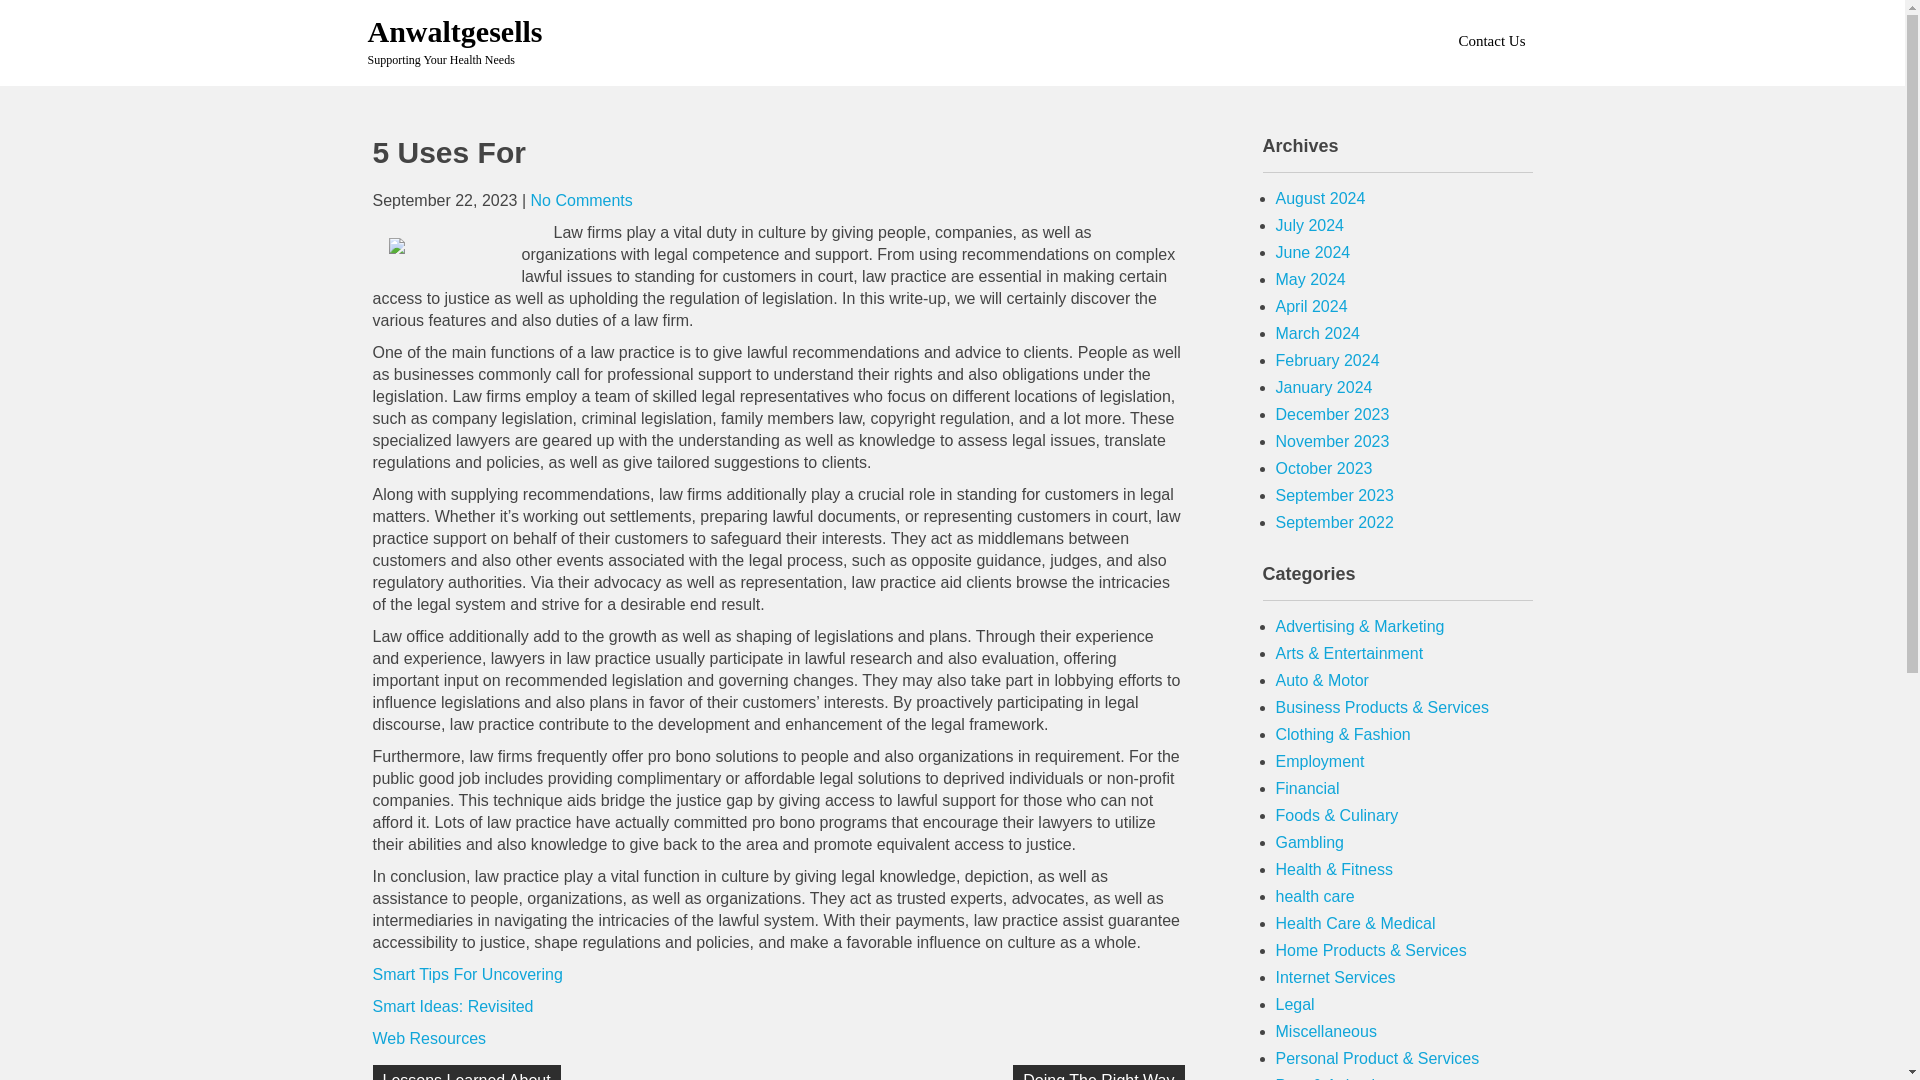 This screenshot has height=1080, width=1920. Describe the element at coordinates (1333, 442) in the screenshot. I see `November 2023` at that location.